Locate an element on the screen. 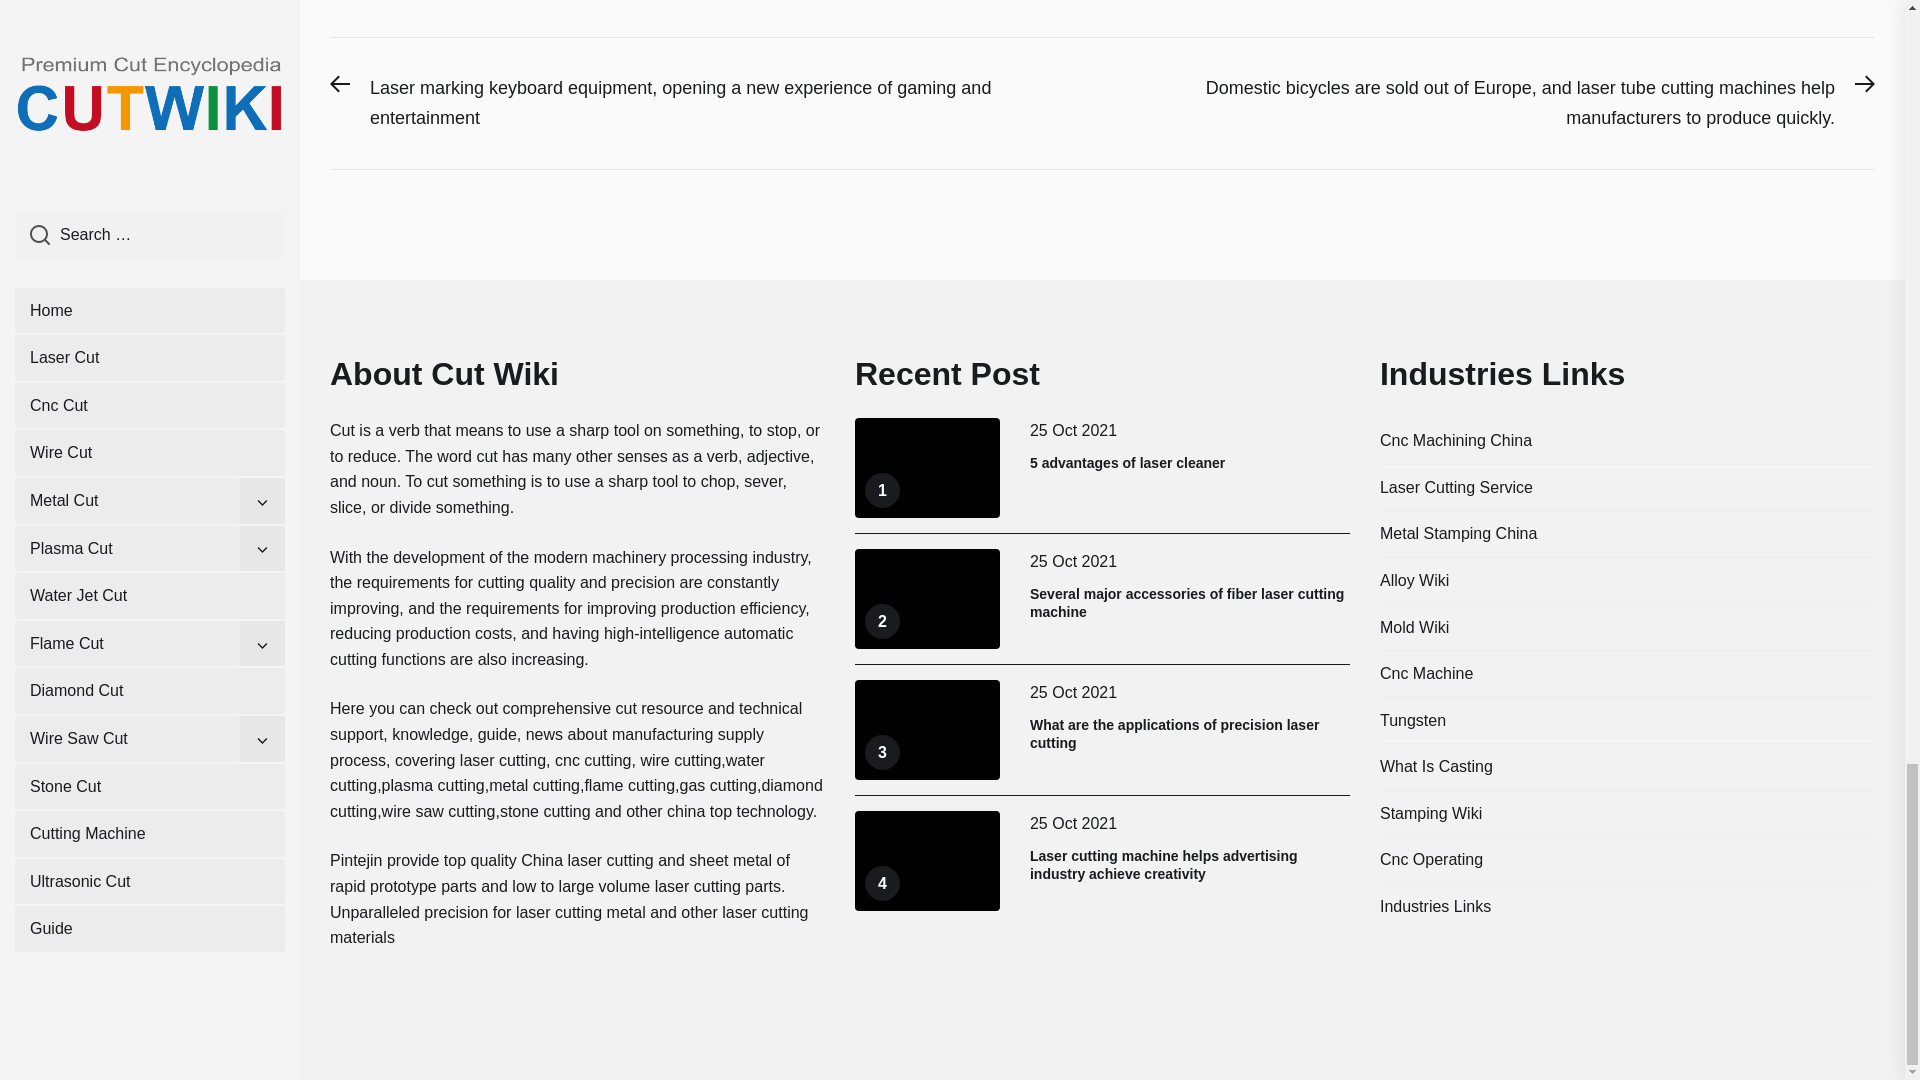 This screenshot has width=1920, height=1080. What are the applications of precision laser cutting is located at coordinates (1174, 734).